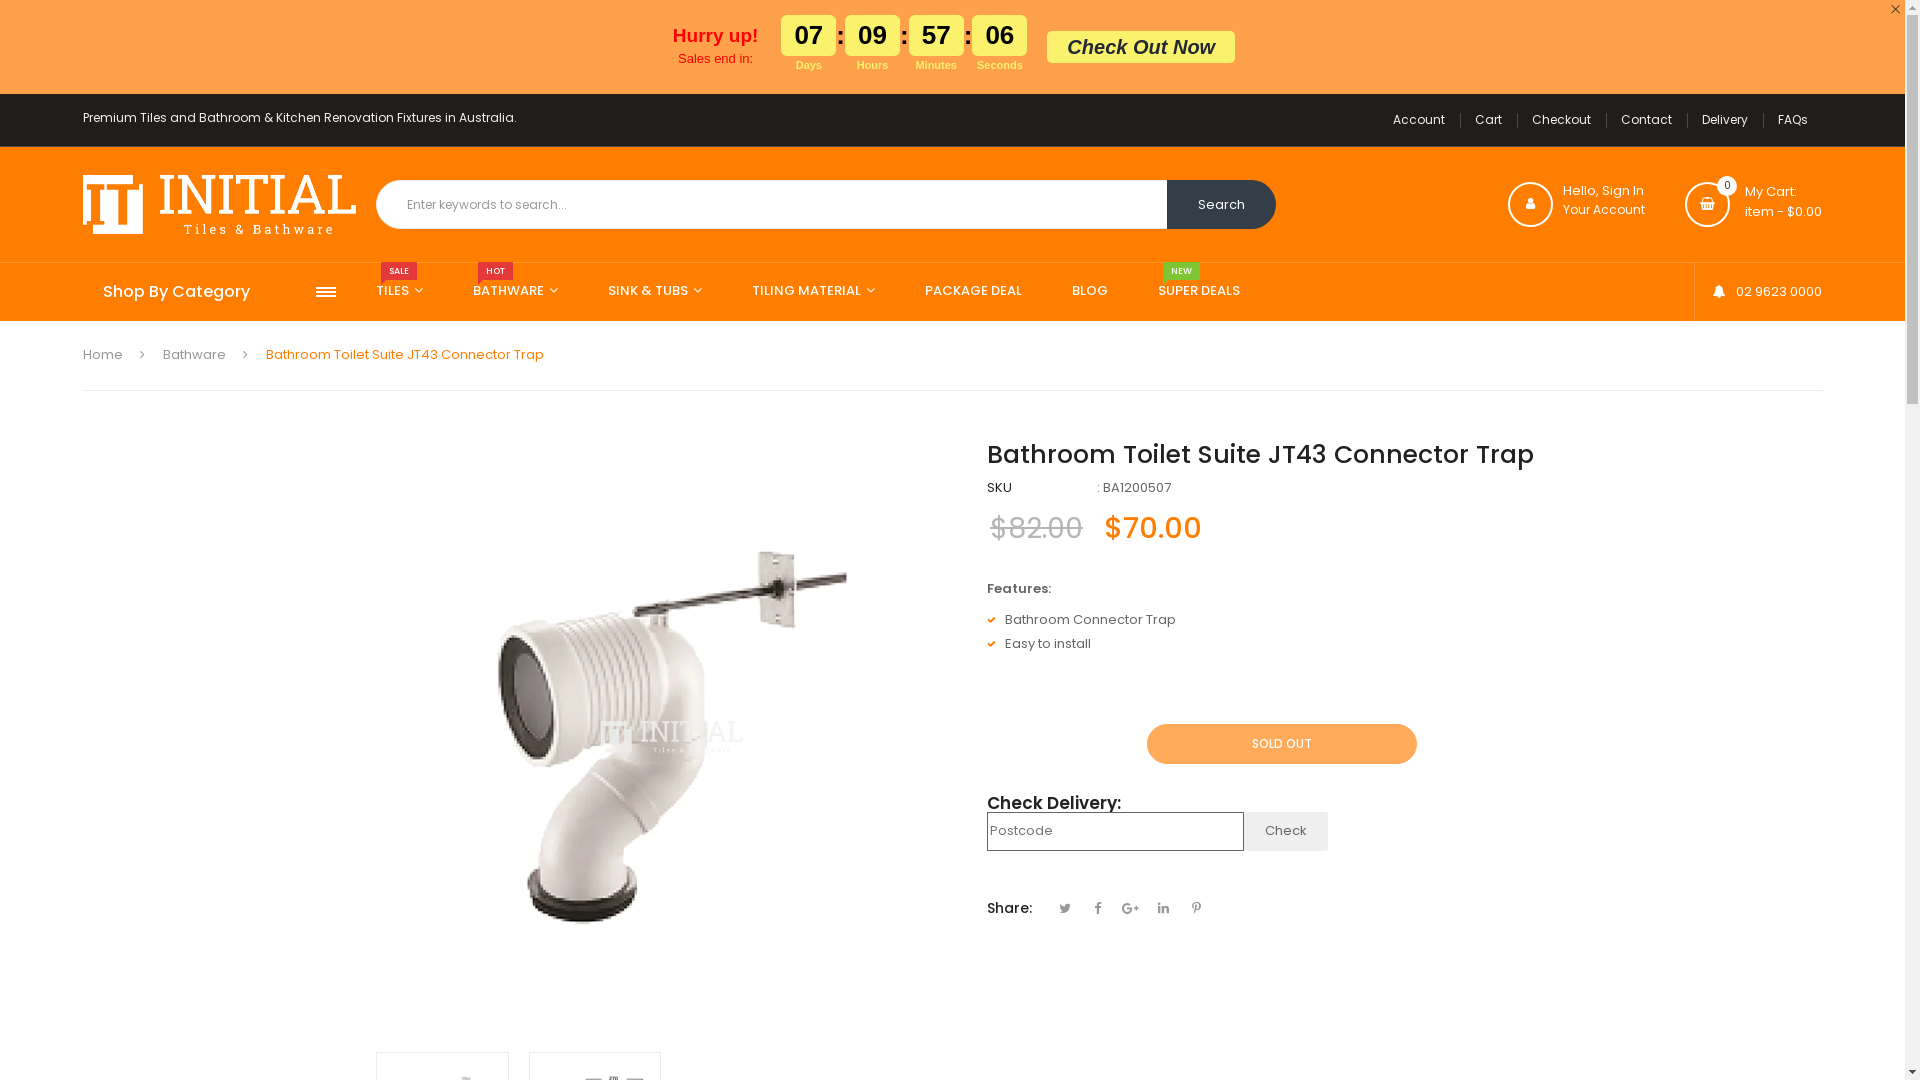  Describe the element at coordinates (1488, 120) in the screenshot. I see `Cart` at that location.